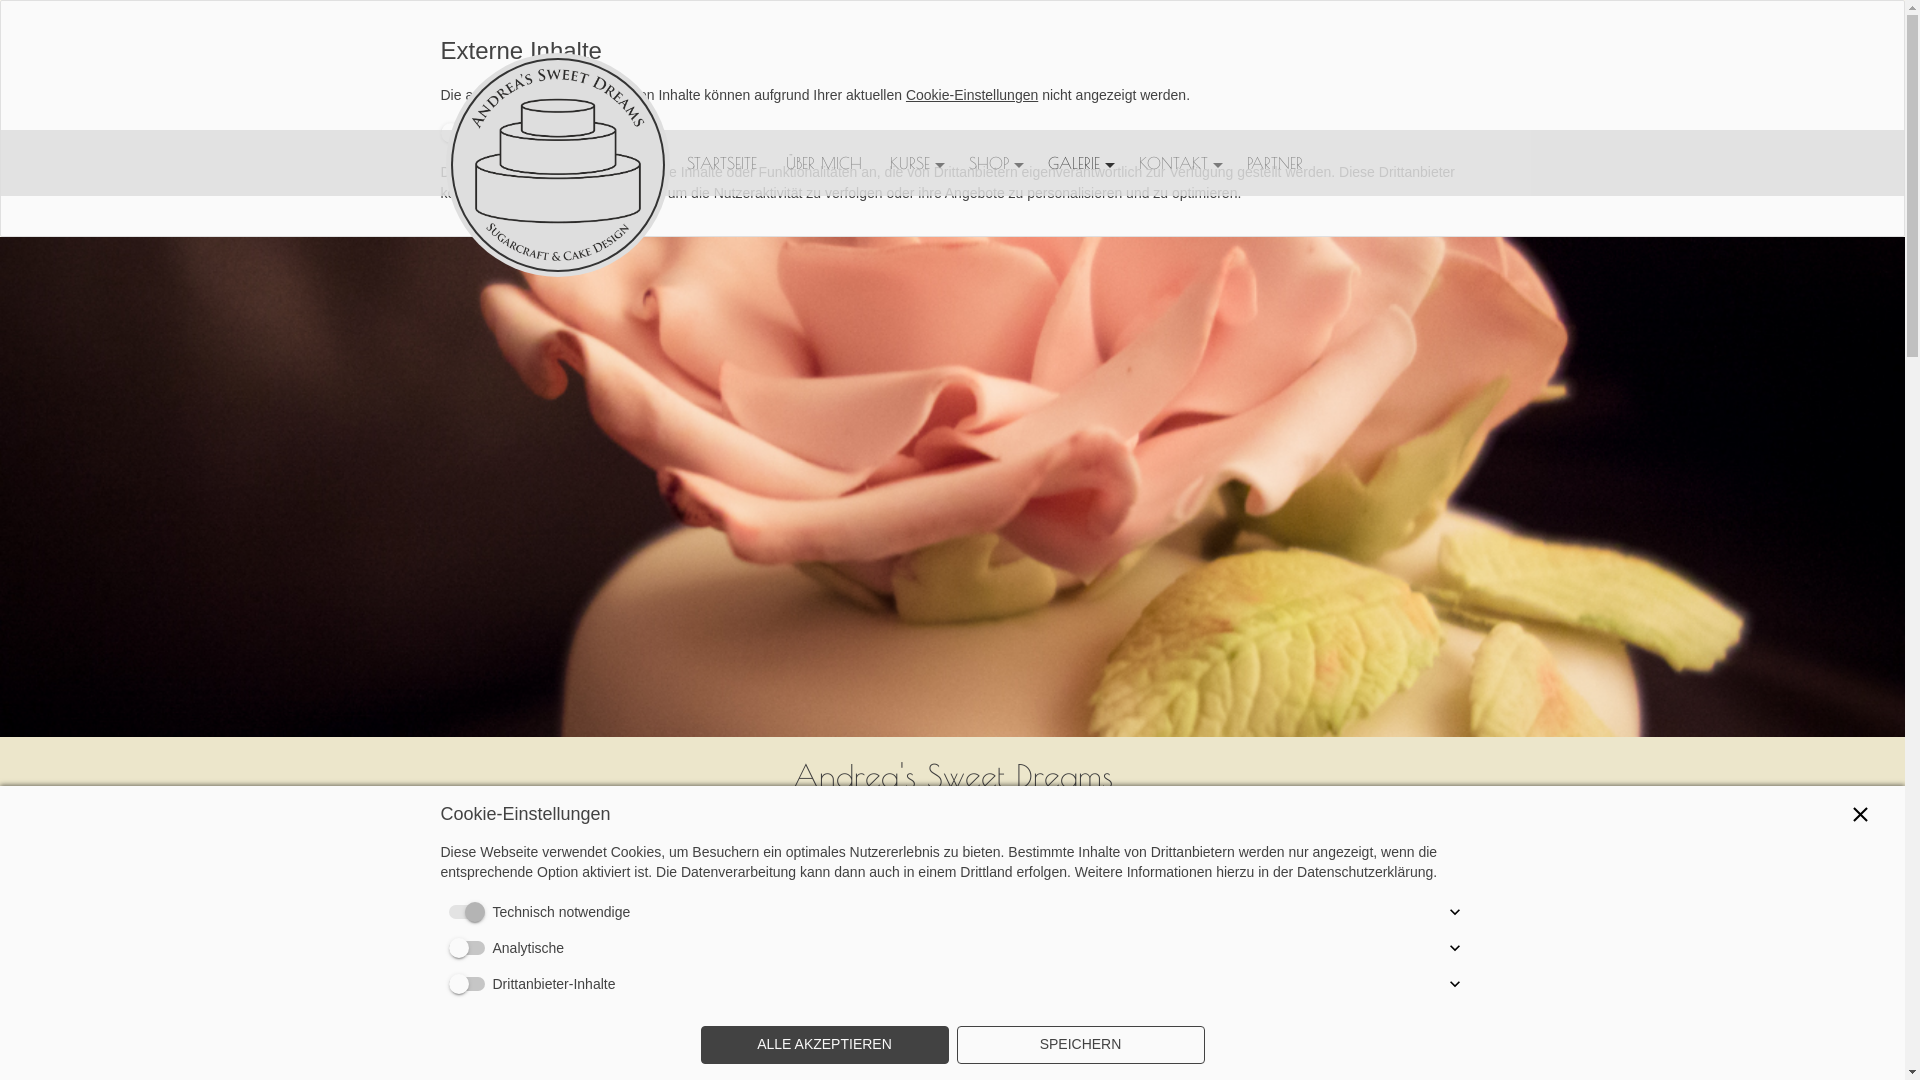 The image size is (1920, 1080). What do you see at coordinates (1274, 163) in the screenshot?
I see `PARTNER` at bounding box center [1274, 163].